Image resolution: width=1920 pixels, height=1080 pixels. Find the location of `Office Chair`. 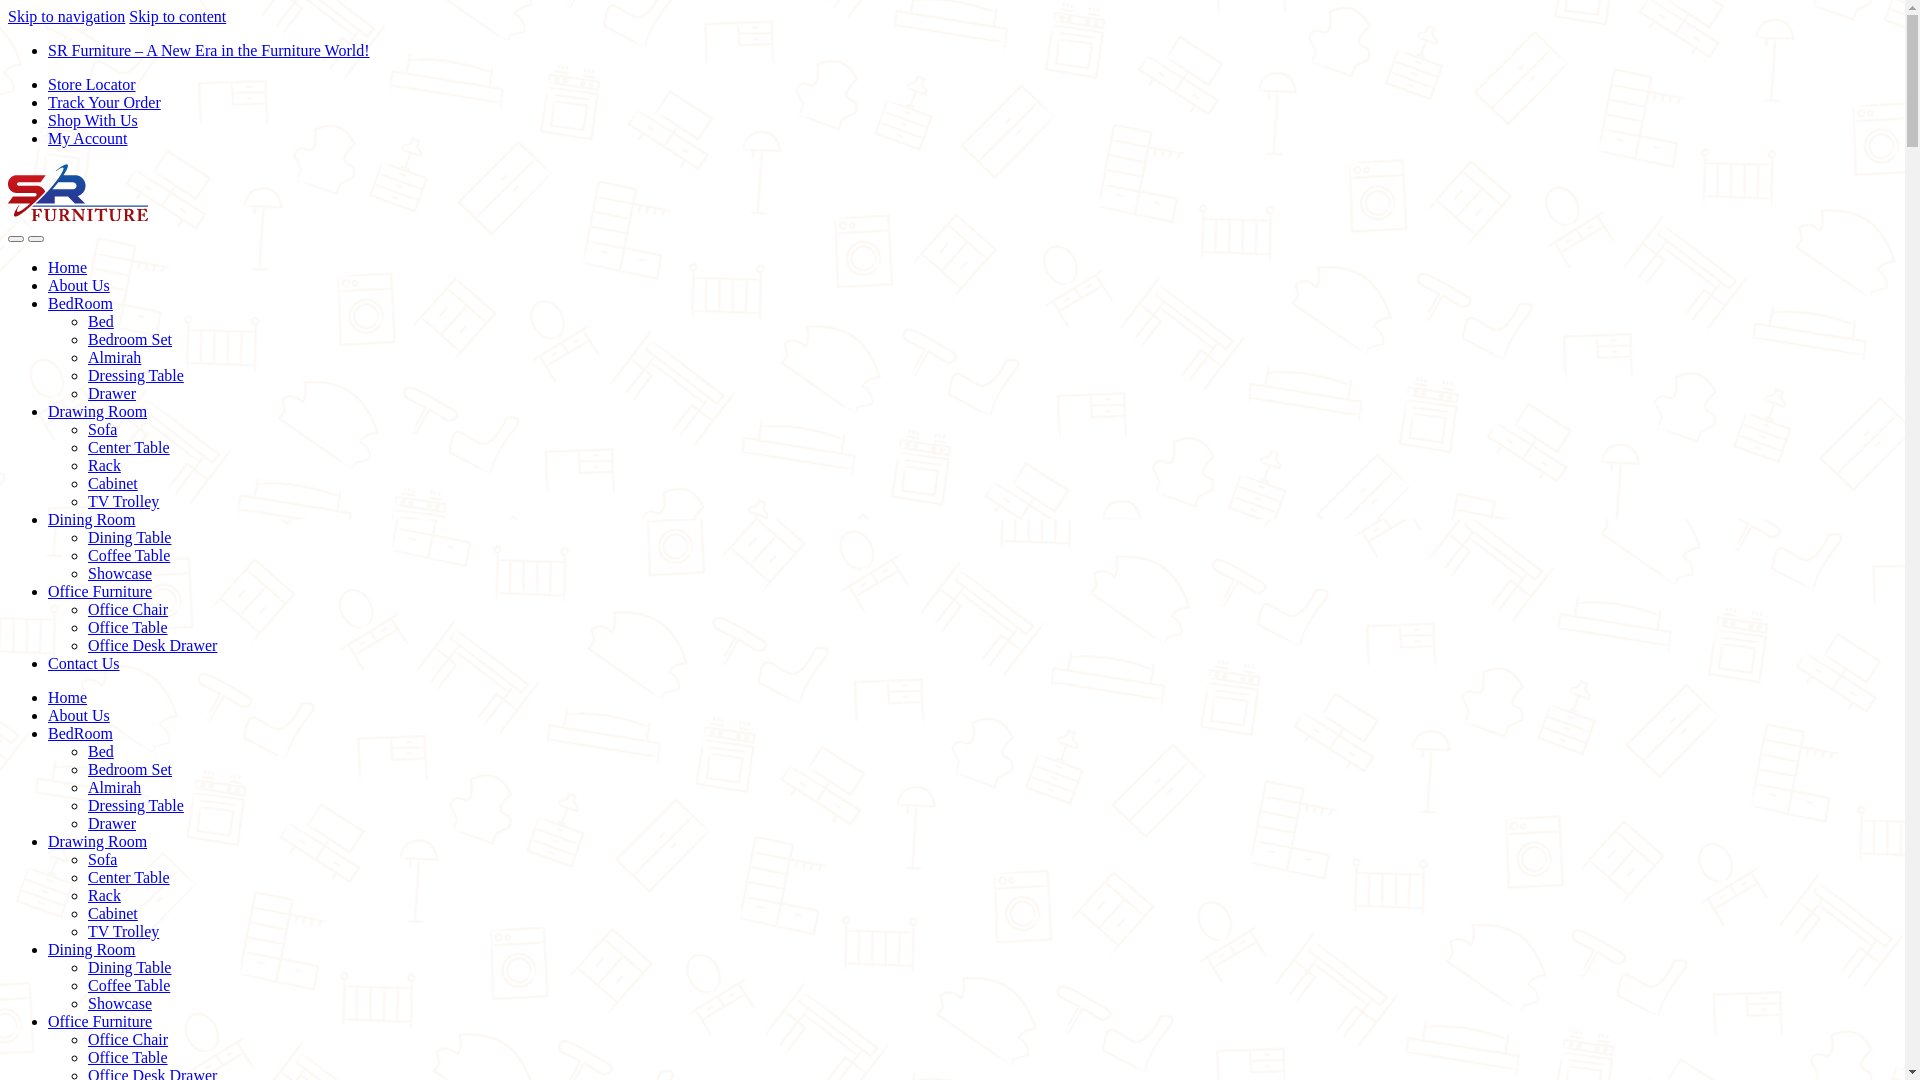

Office Chair is located at coordinates (128, 1040).